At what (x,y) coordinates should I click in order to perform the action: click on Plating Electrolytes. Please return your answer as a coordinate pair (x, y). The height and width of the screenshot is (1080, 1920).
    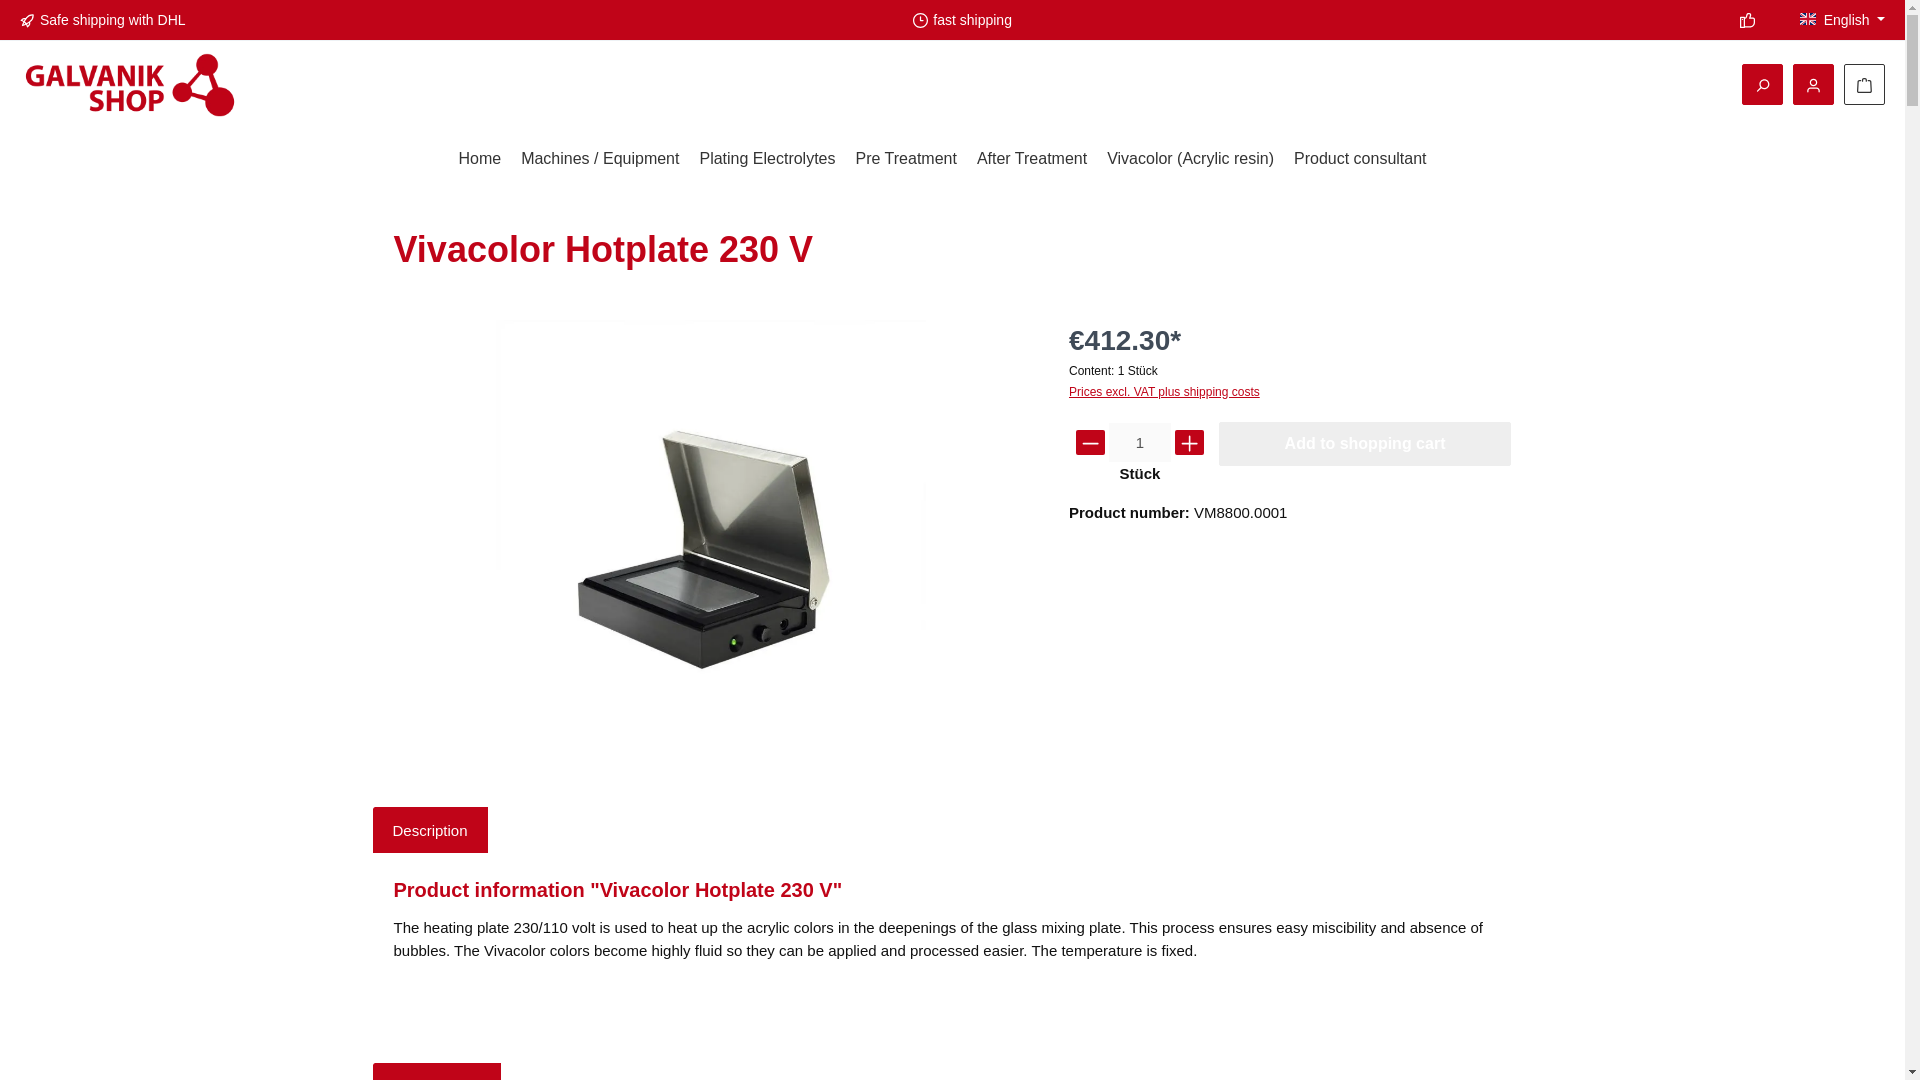
    Looking at the image, I should click on (776, 158).